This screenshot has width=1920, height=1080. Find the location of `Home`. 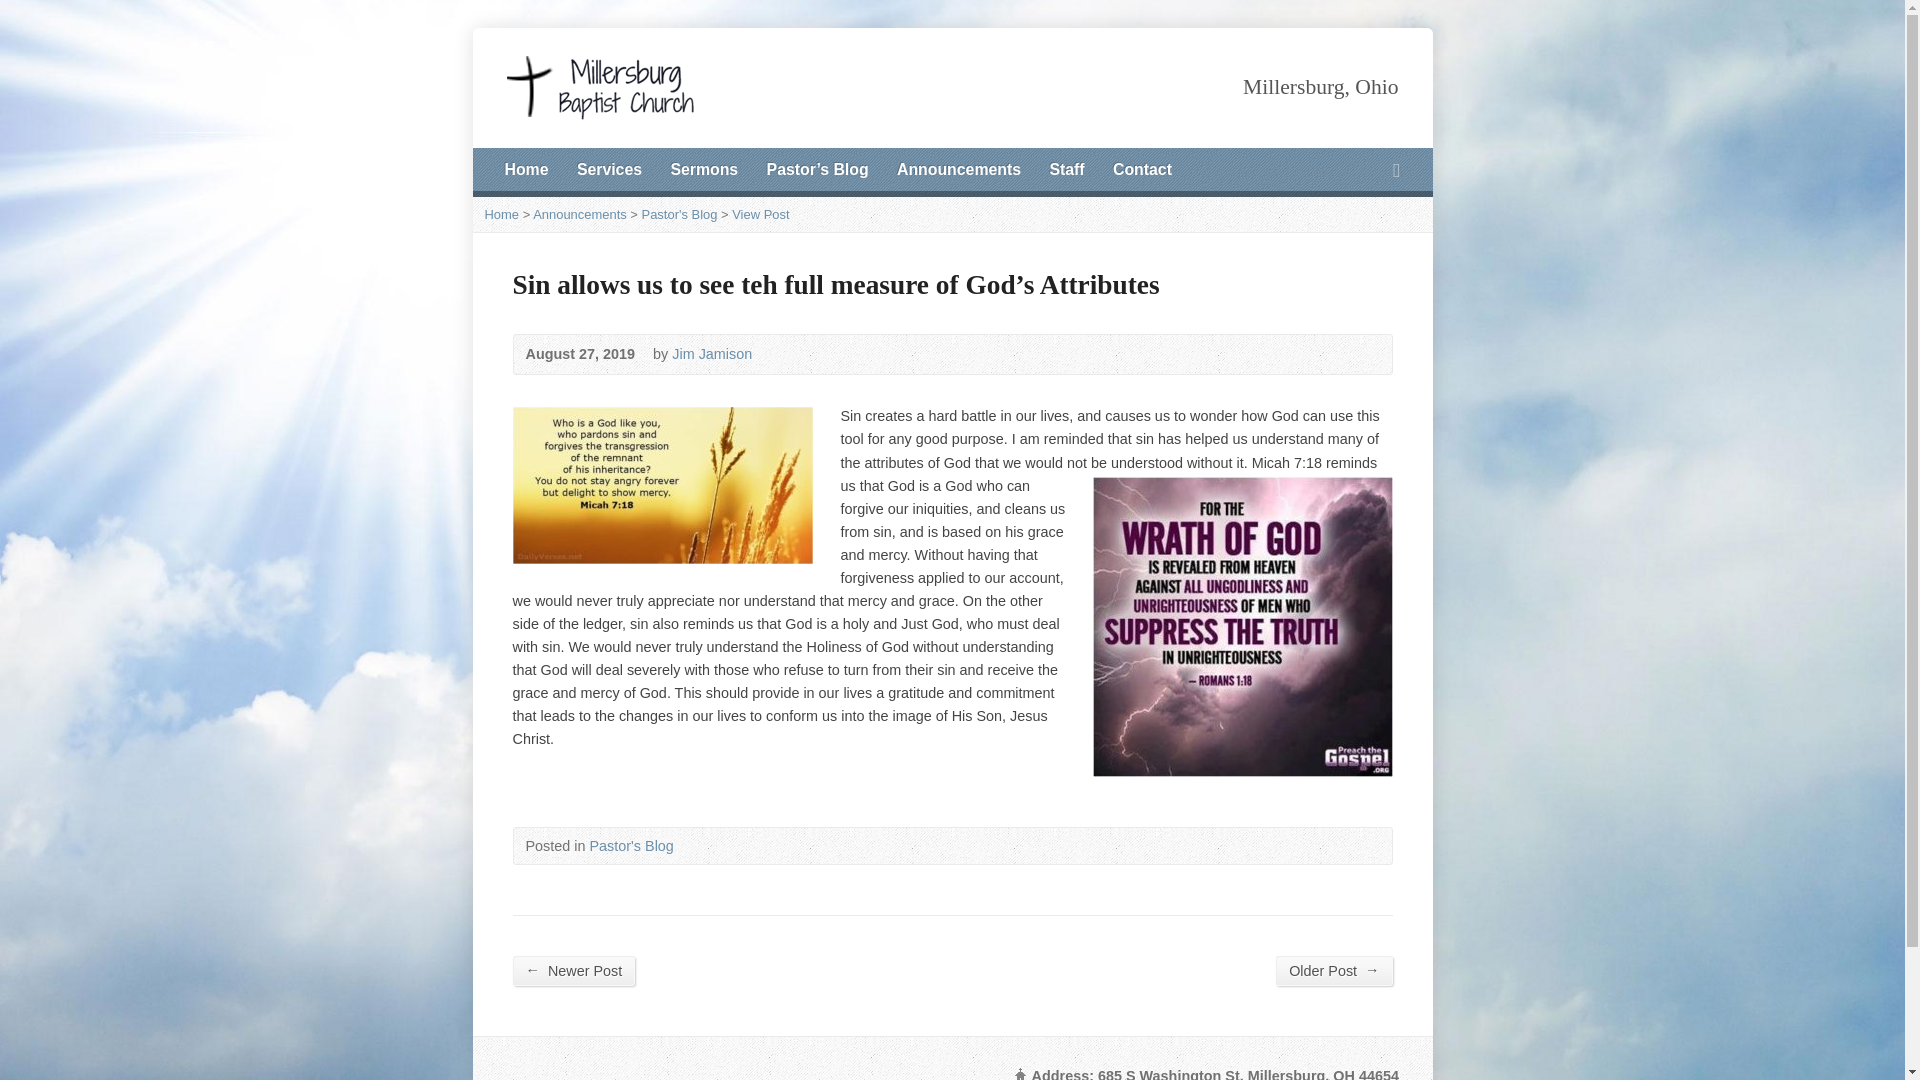

Home is located at coordinates (500, 214).